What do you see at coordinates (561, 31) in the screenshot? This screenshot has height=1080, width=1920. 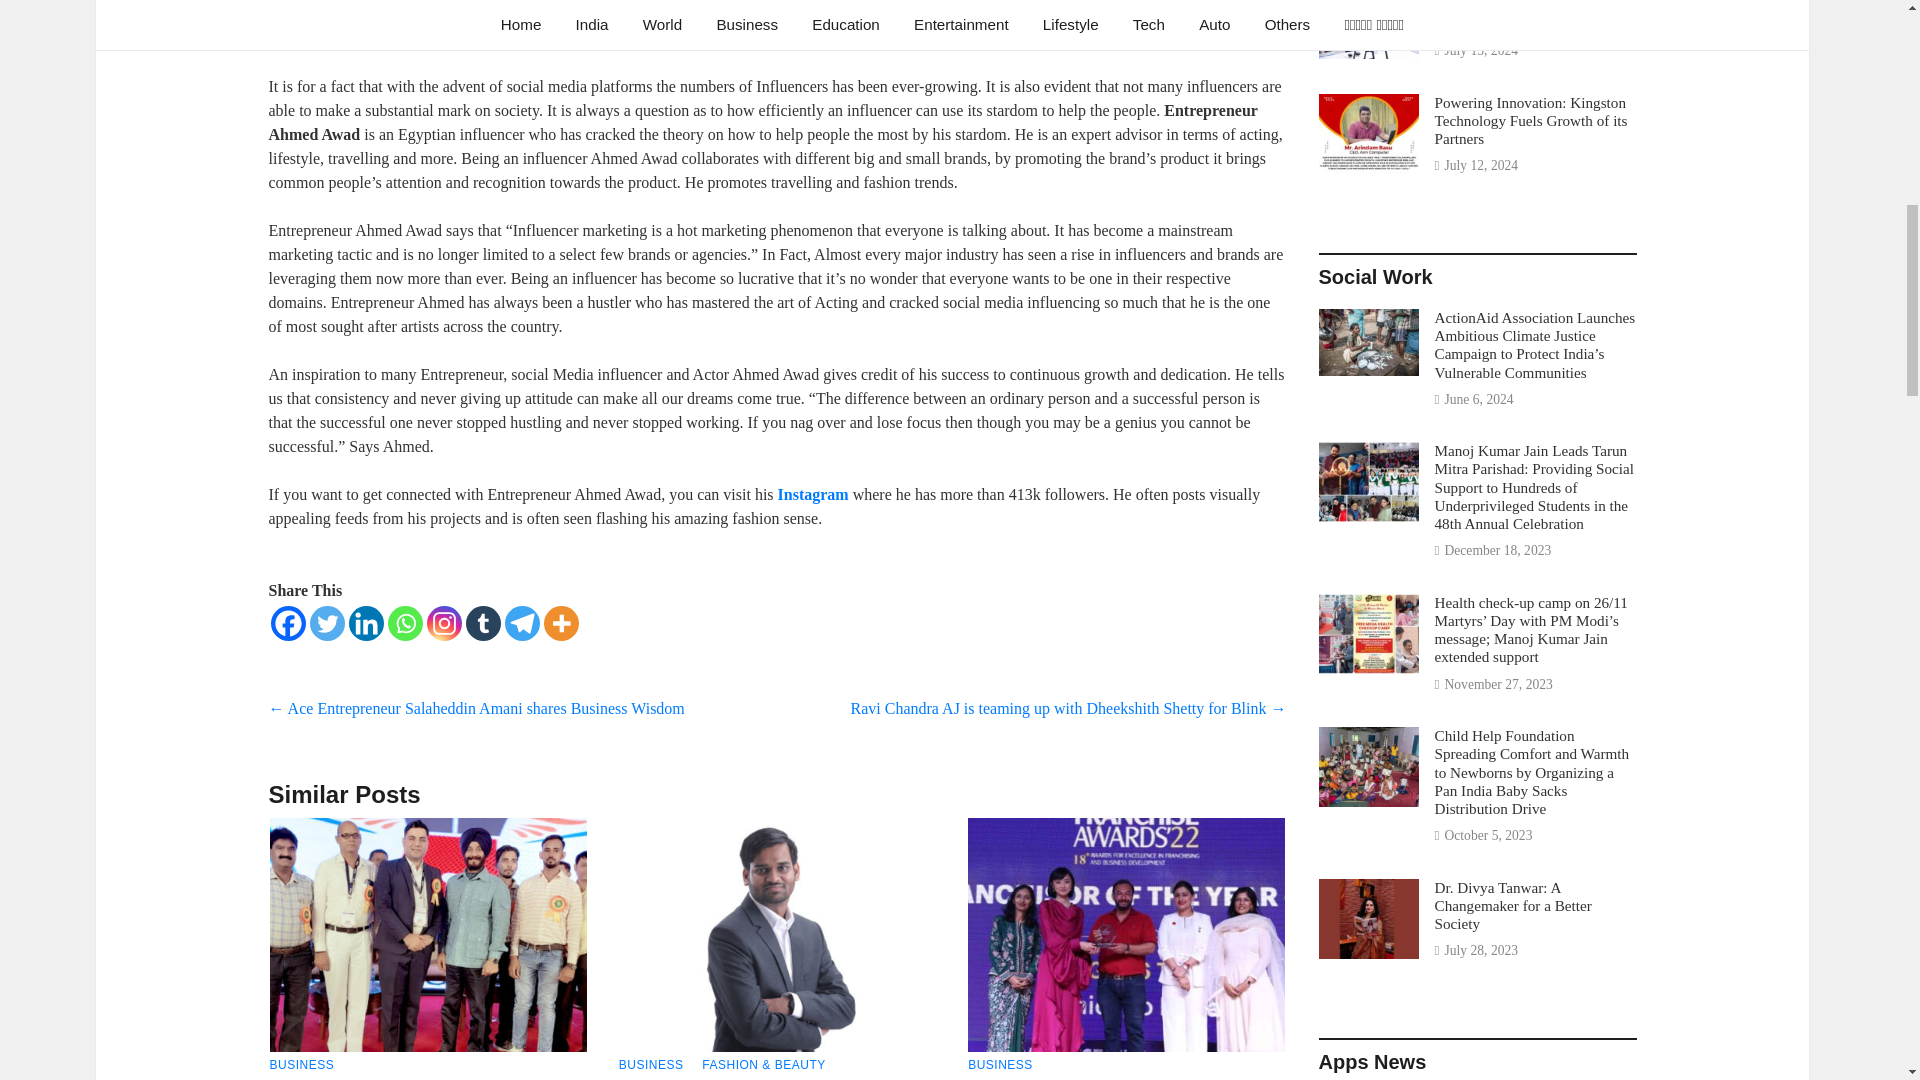 I see `More` at bounding box center [561, 31].